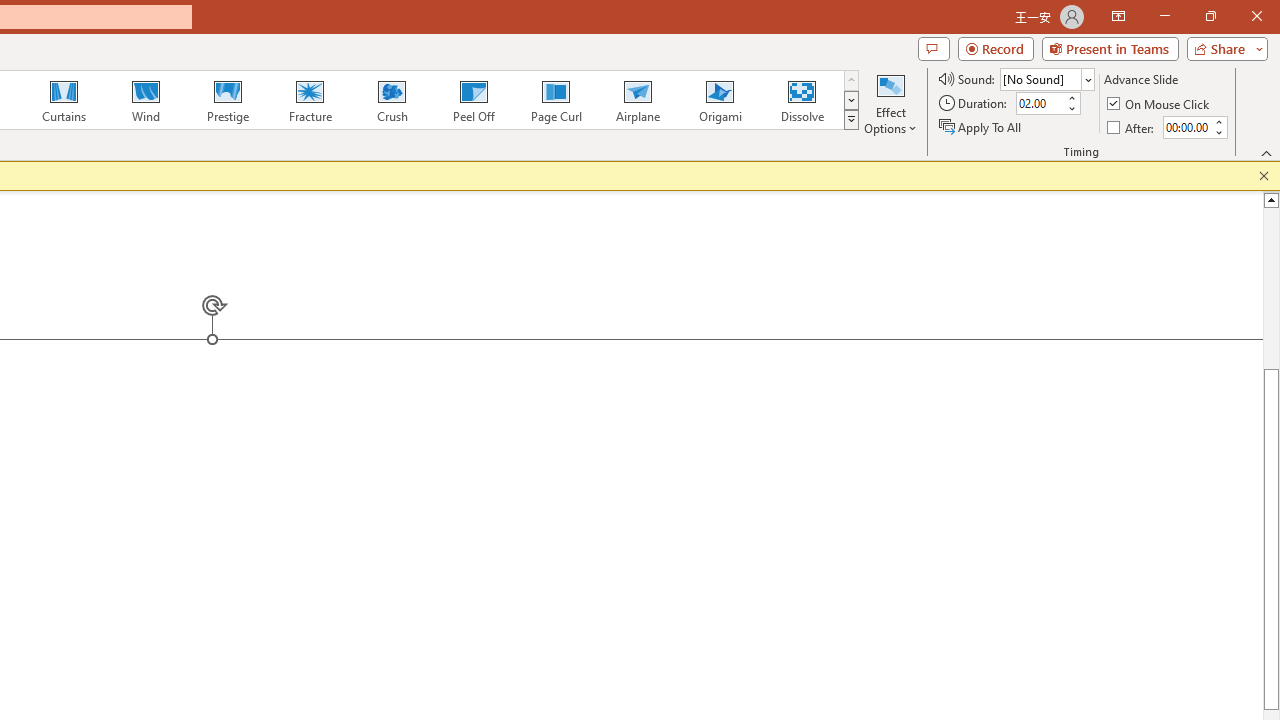 This screenshot has width=1280, height=720. Describe the element at coordinates (1132, 126) in the screenshot. I see `After` at that location.